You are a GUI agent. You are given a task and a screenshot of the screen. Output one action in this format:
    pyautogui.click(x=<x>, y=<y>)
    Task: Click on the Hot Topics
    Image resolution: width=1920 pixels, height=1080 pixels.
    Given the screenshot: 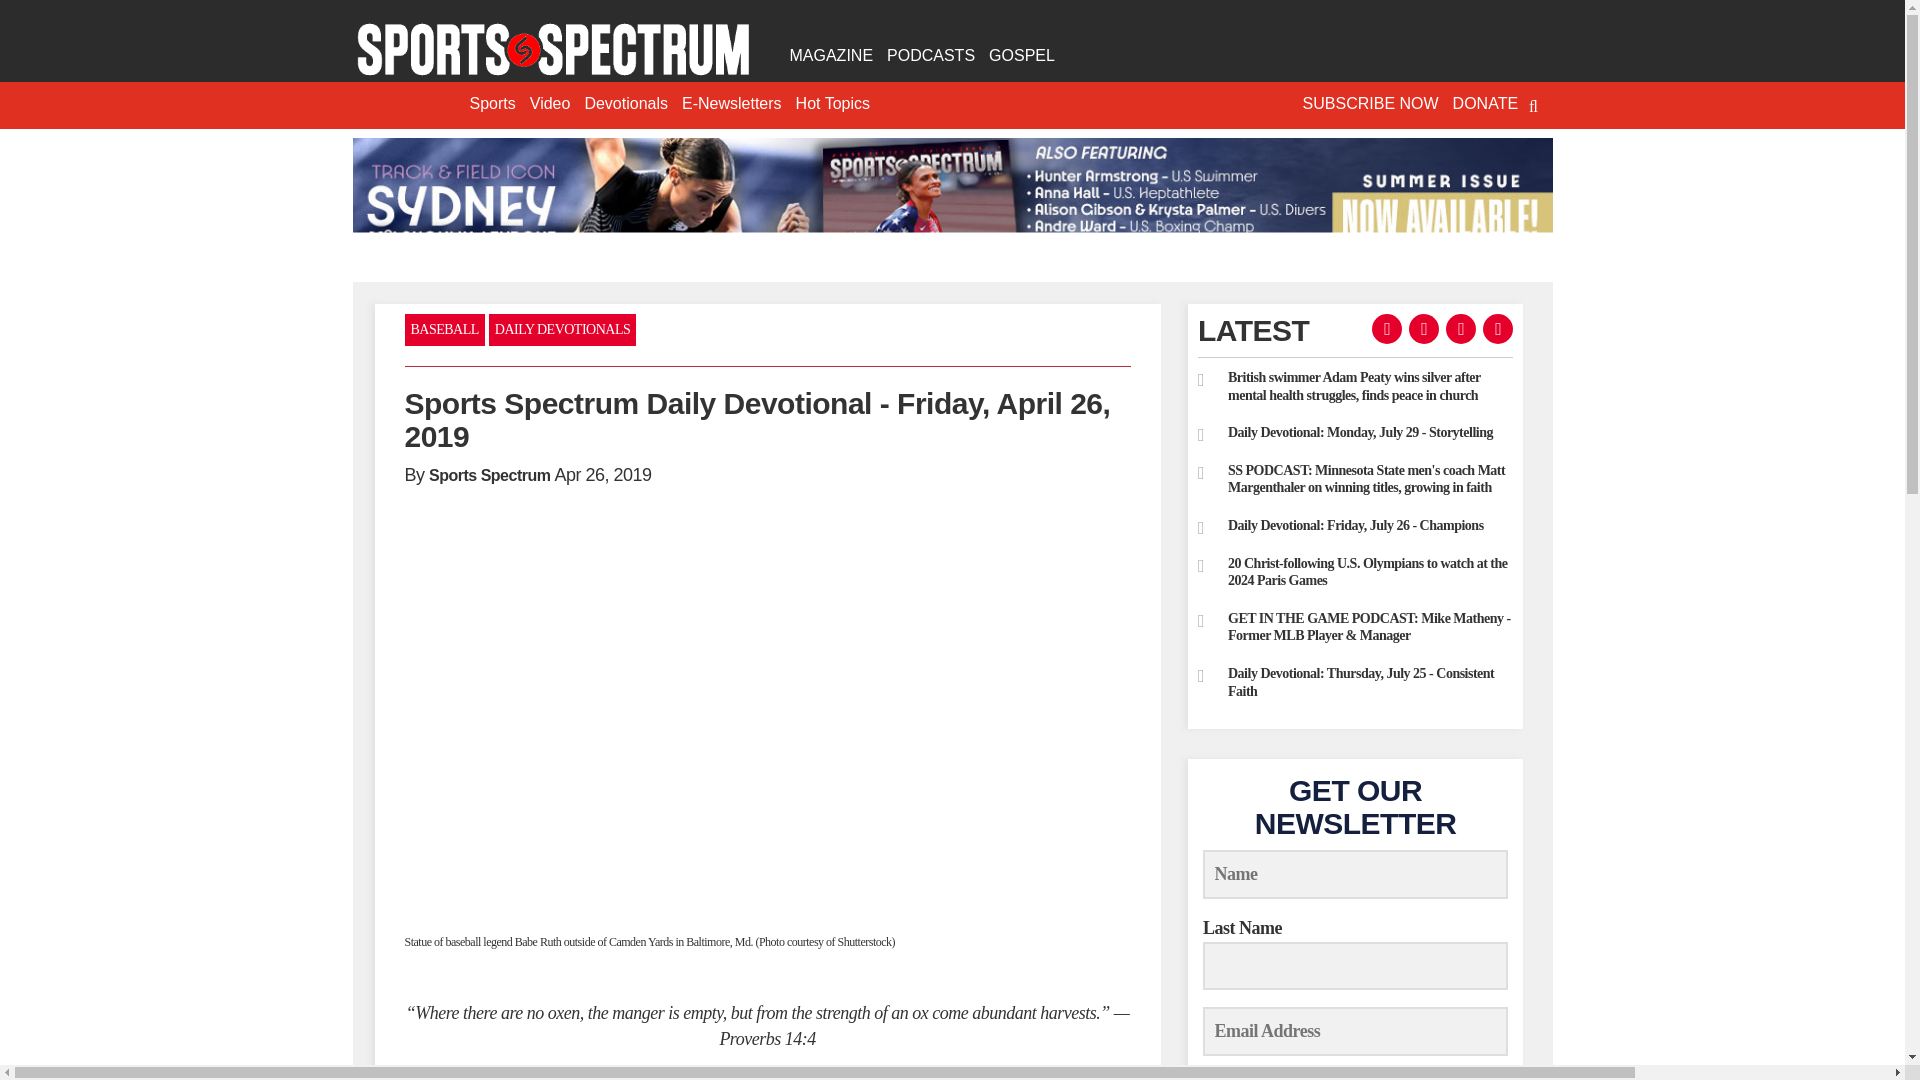 What is the action you would take?
    pyautogui.click(x=833, y=104)
    